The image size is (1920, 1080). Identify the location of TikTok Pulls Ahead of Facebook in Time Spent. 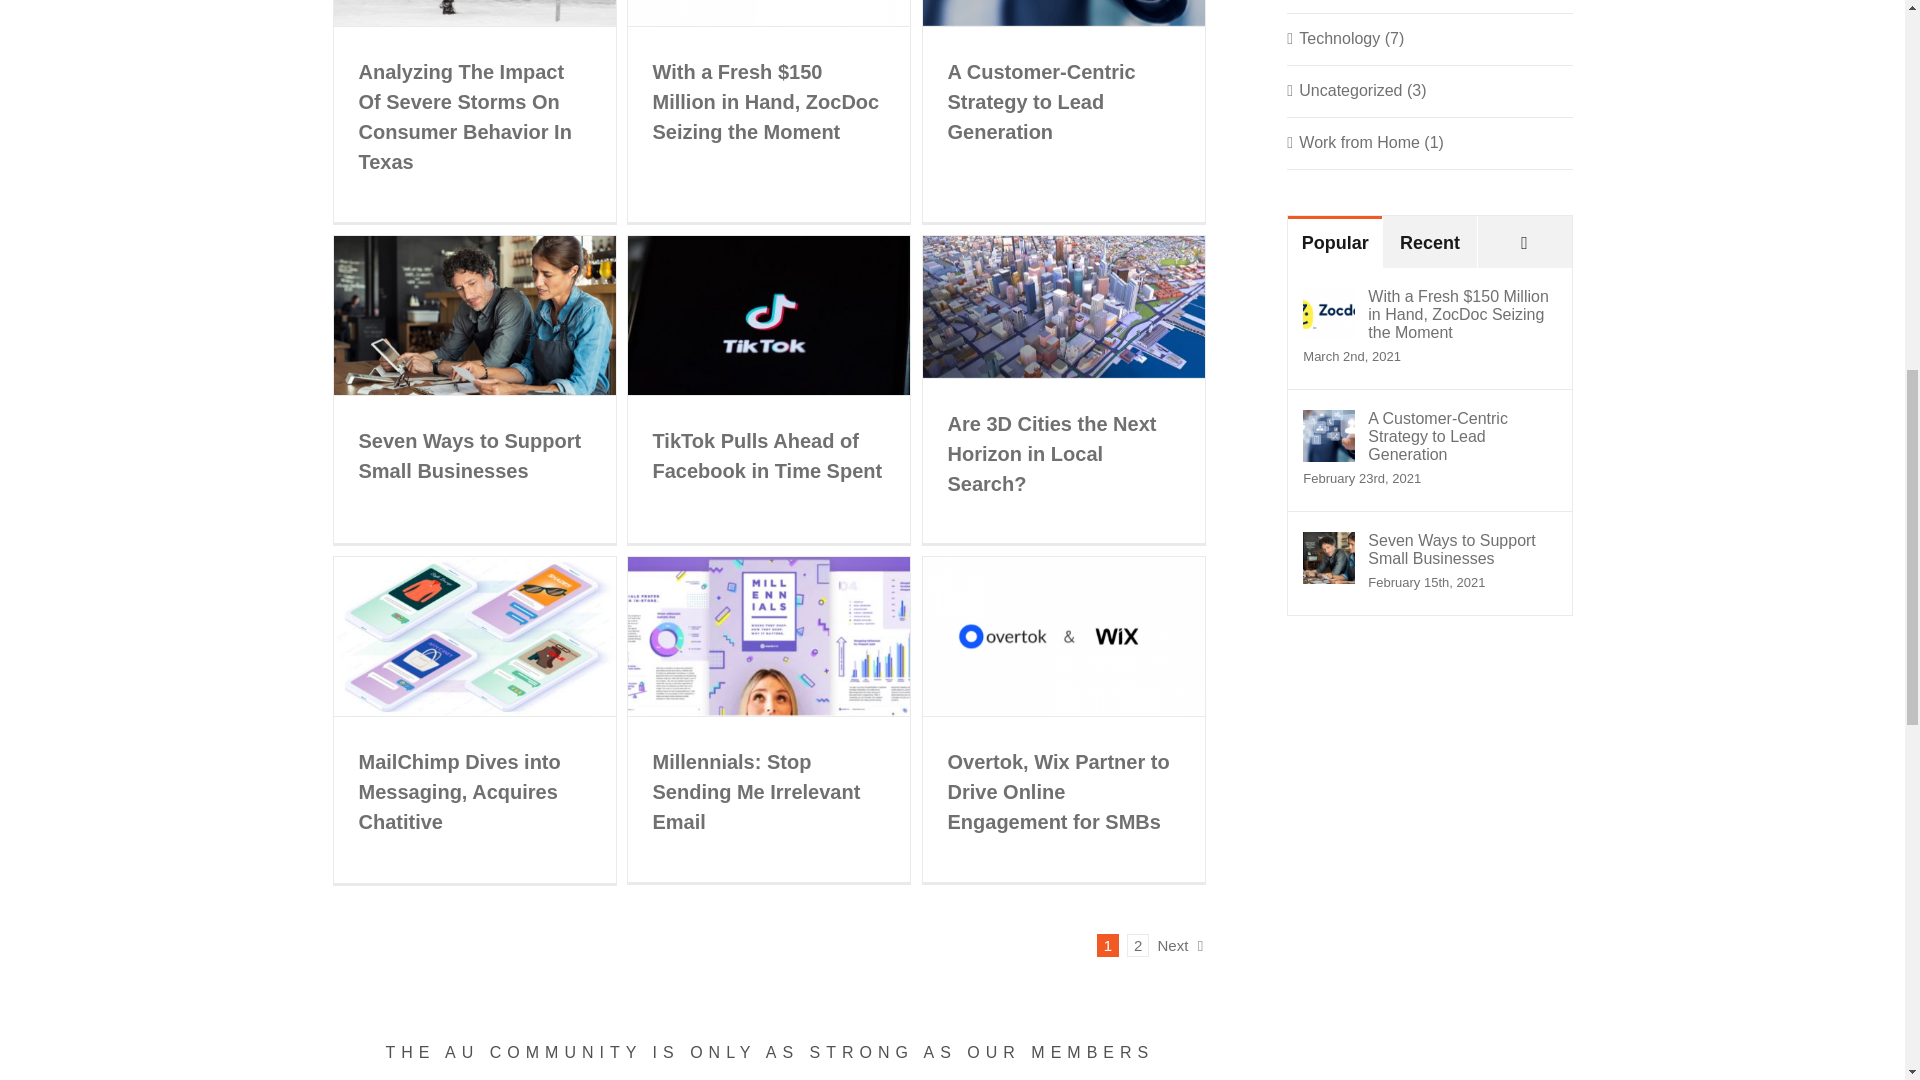
(766, 455).